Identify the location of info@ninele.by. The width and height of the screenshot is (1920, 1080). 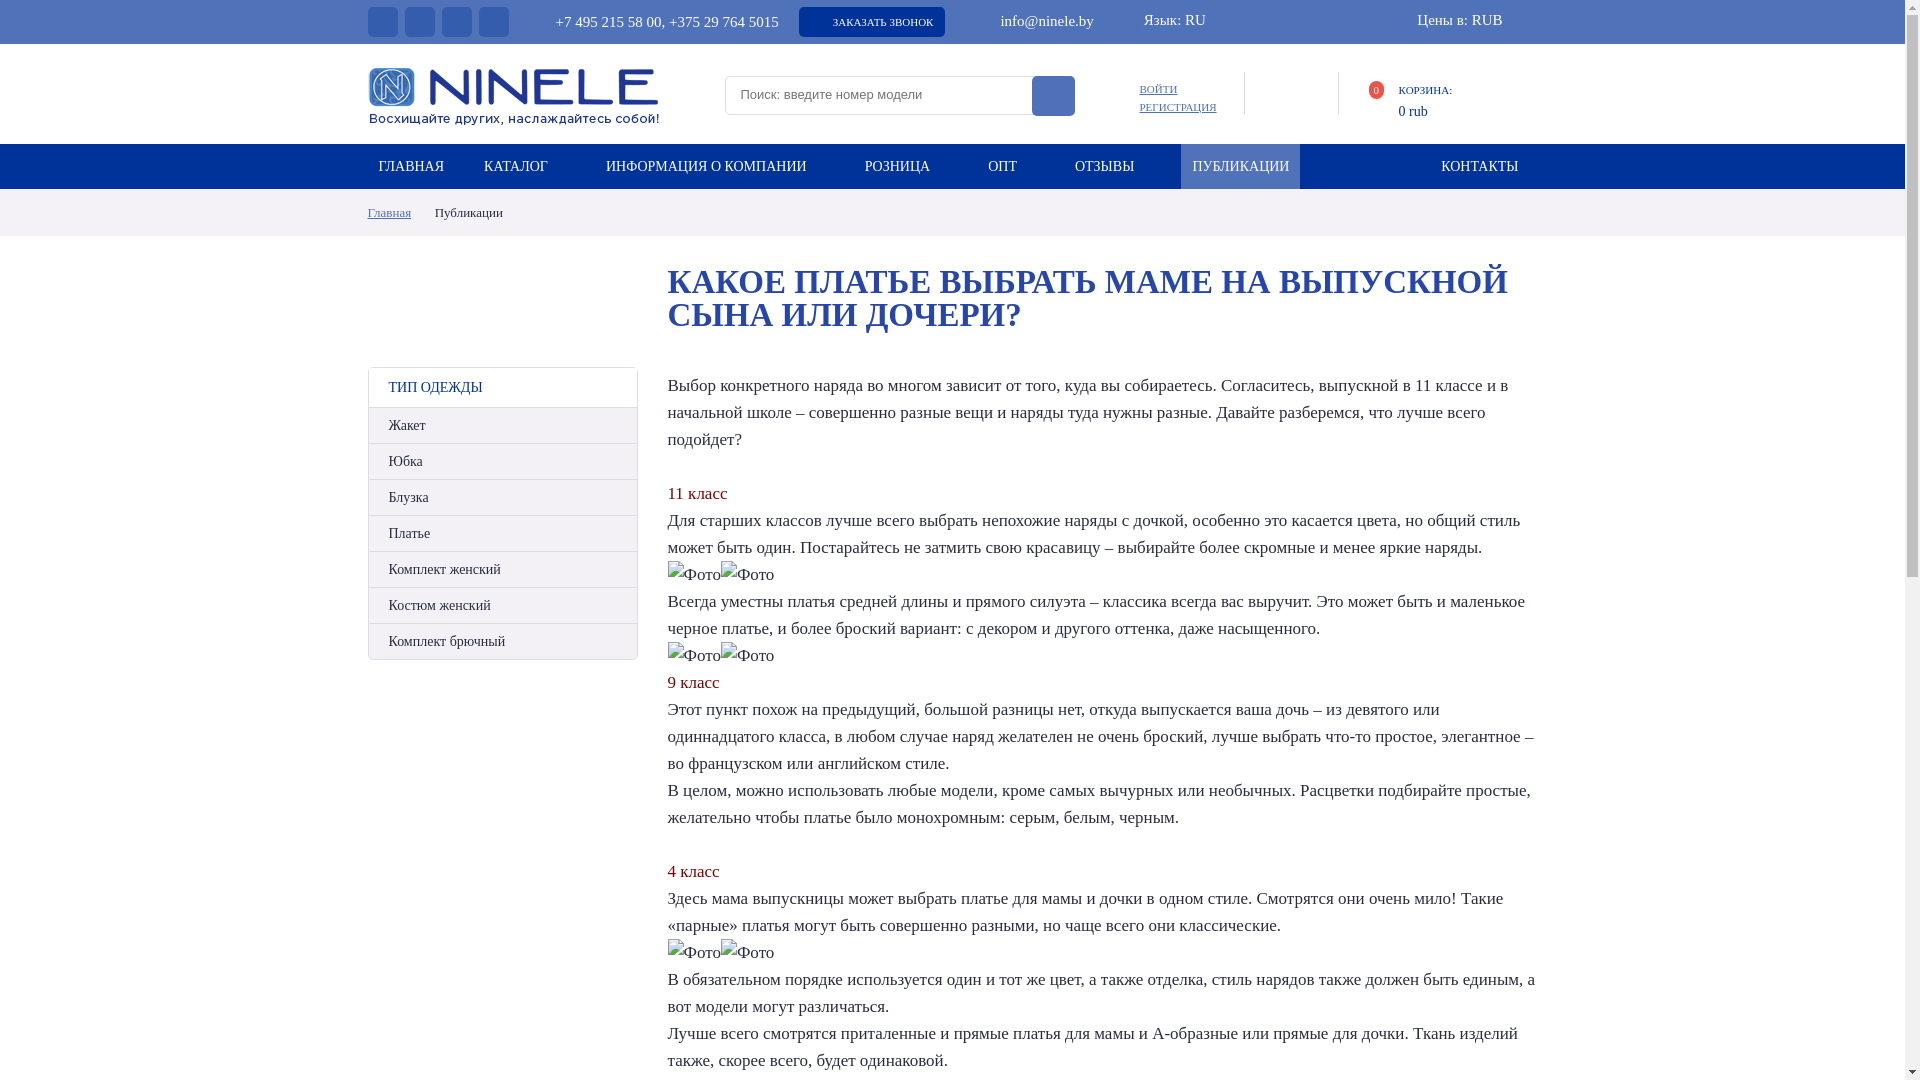
(1034, 21).